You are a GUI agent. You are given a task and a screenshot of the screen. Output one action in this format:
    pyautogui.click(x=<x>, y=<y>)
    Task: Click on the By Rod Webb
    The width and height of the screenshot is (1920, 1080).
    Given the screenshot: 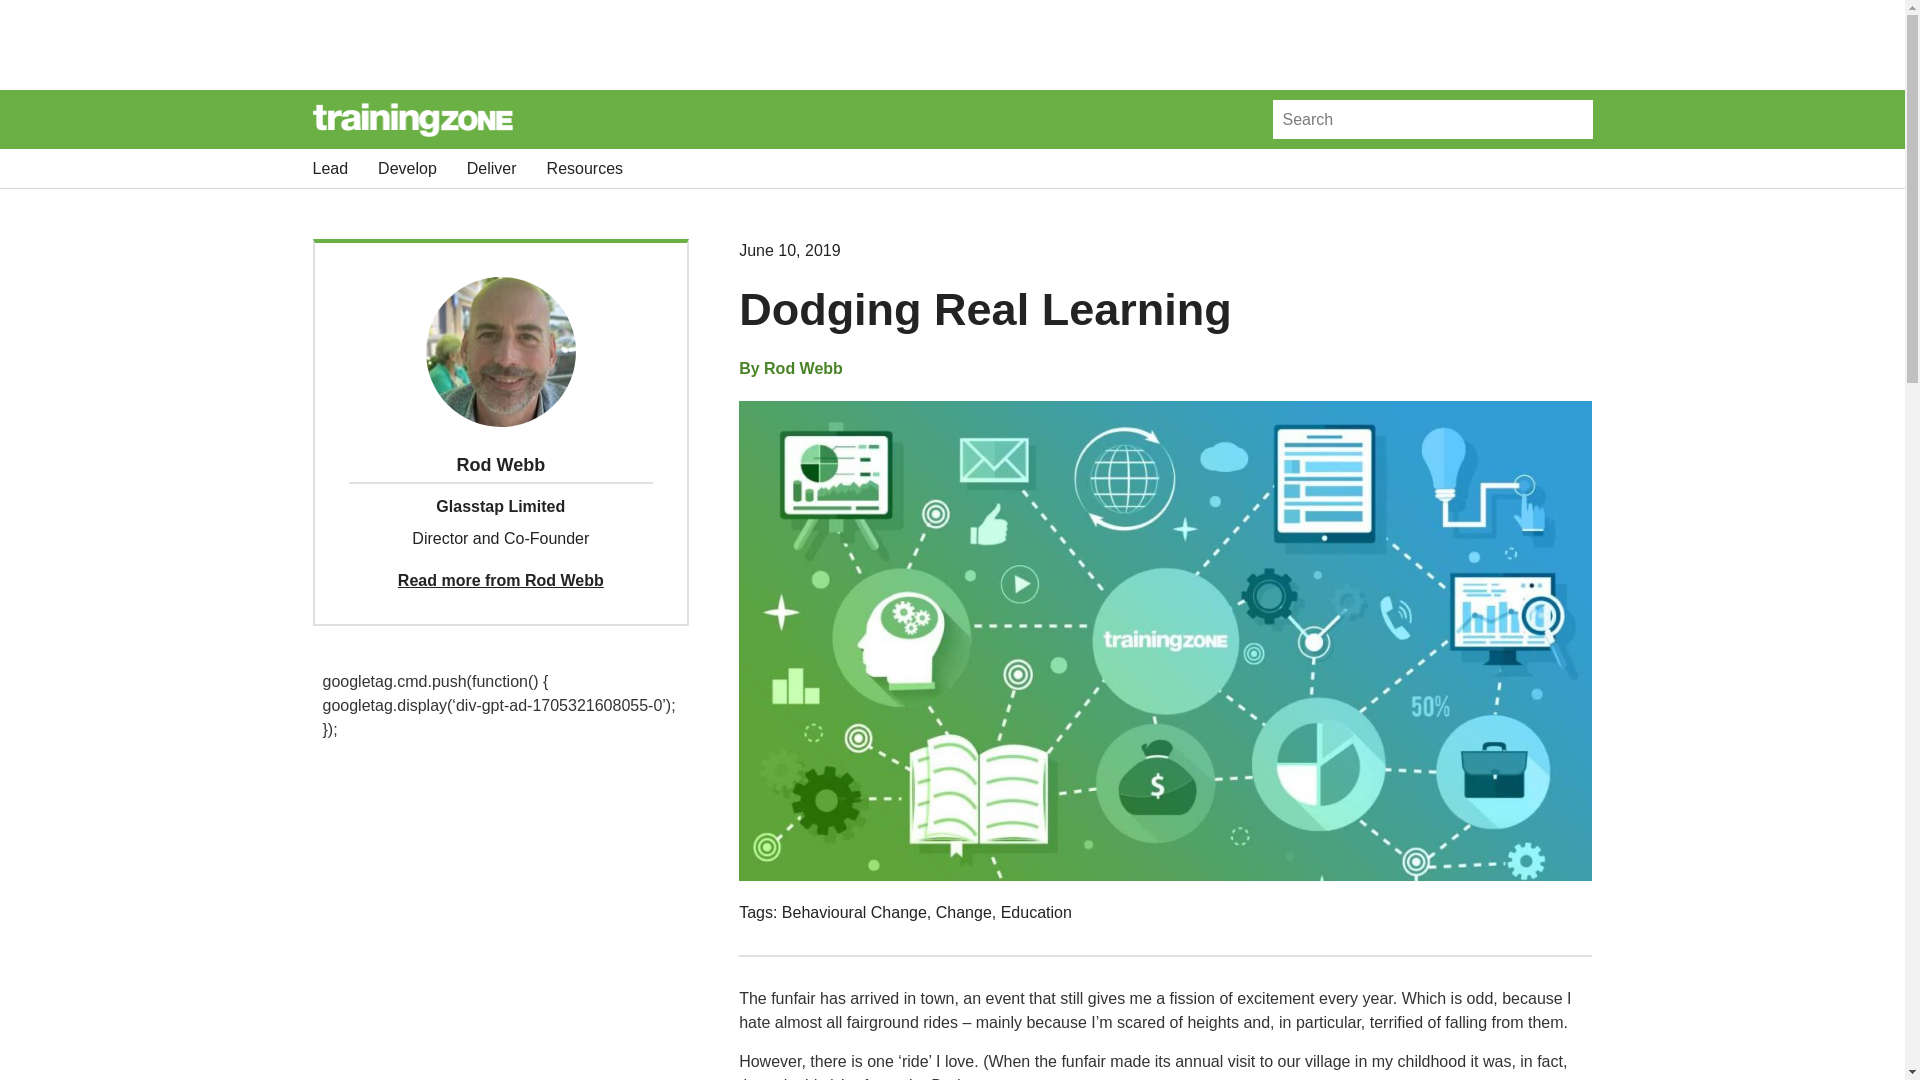 What is the action you would take?
    pyautogui.click(x=790, y=369)
    